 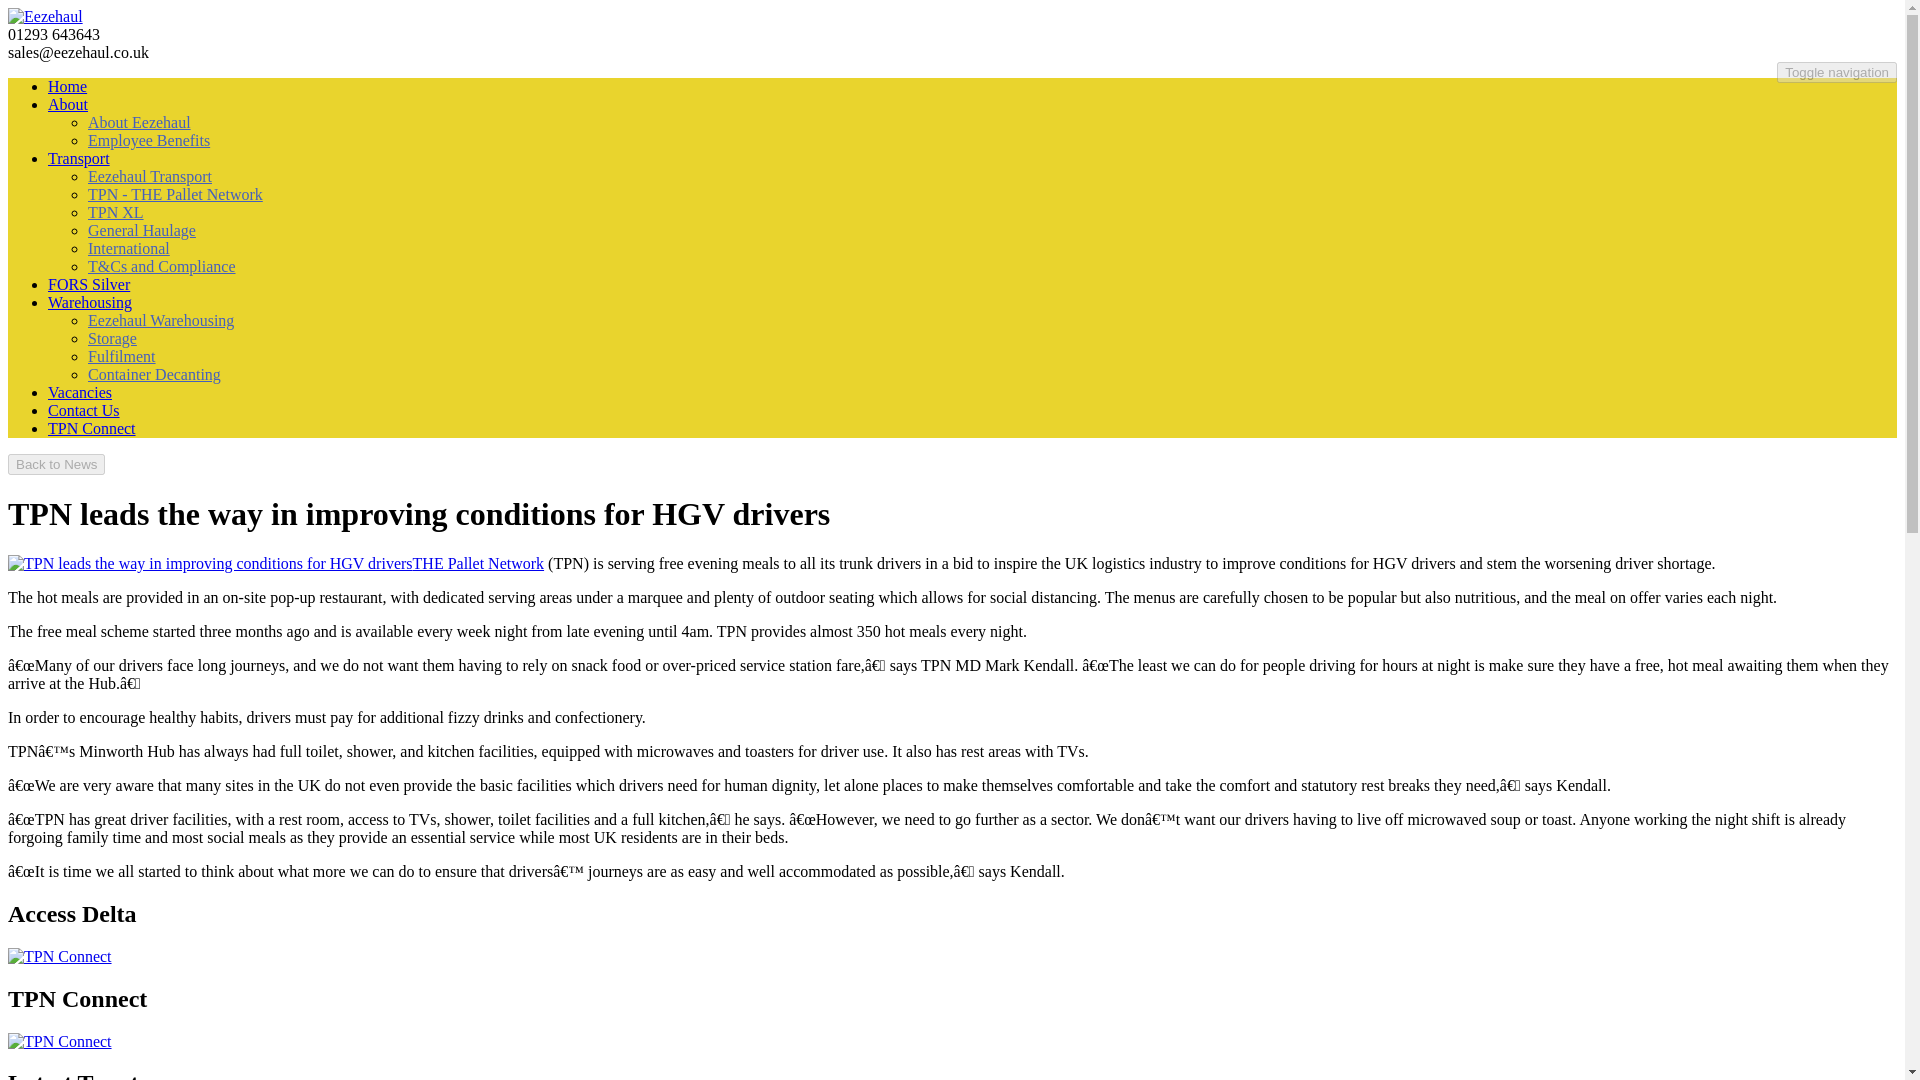 I want to click on Fulfilment, so click(x=122, y=356).